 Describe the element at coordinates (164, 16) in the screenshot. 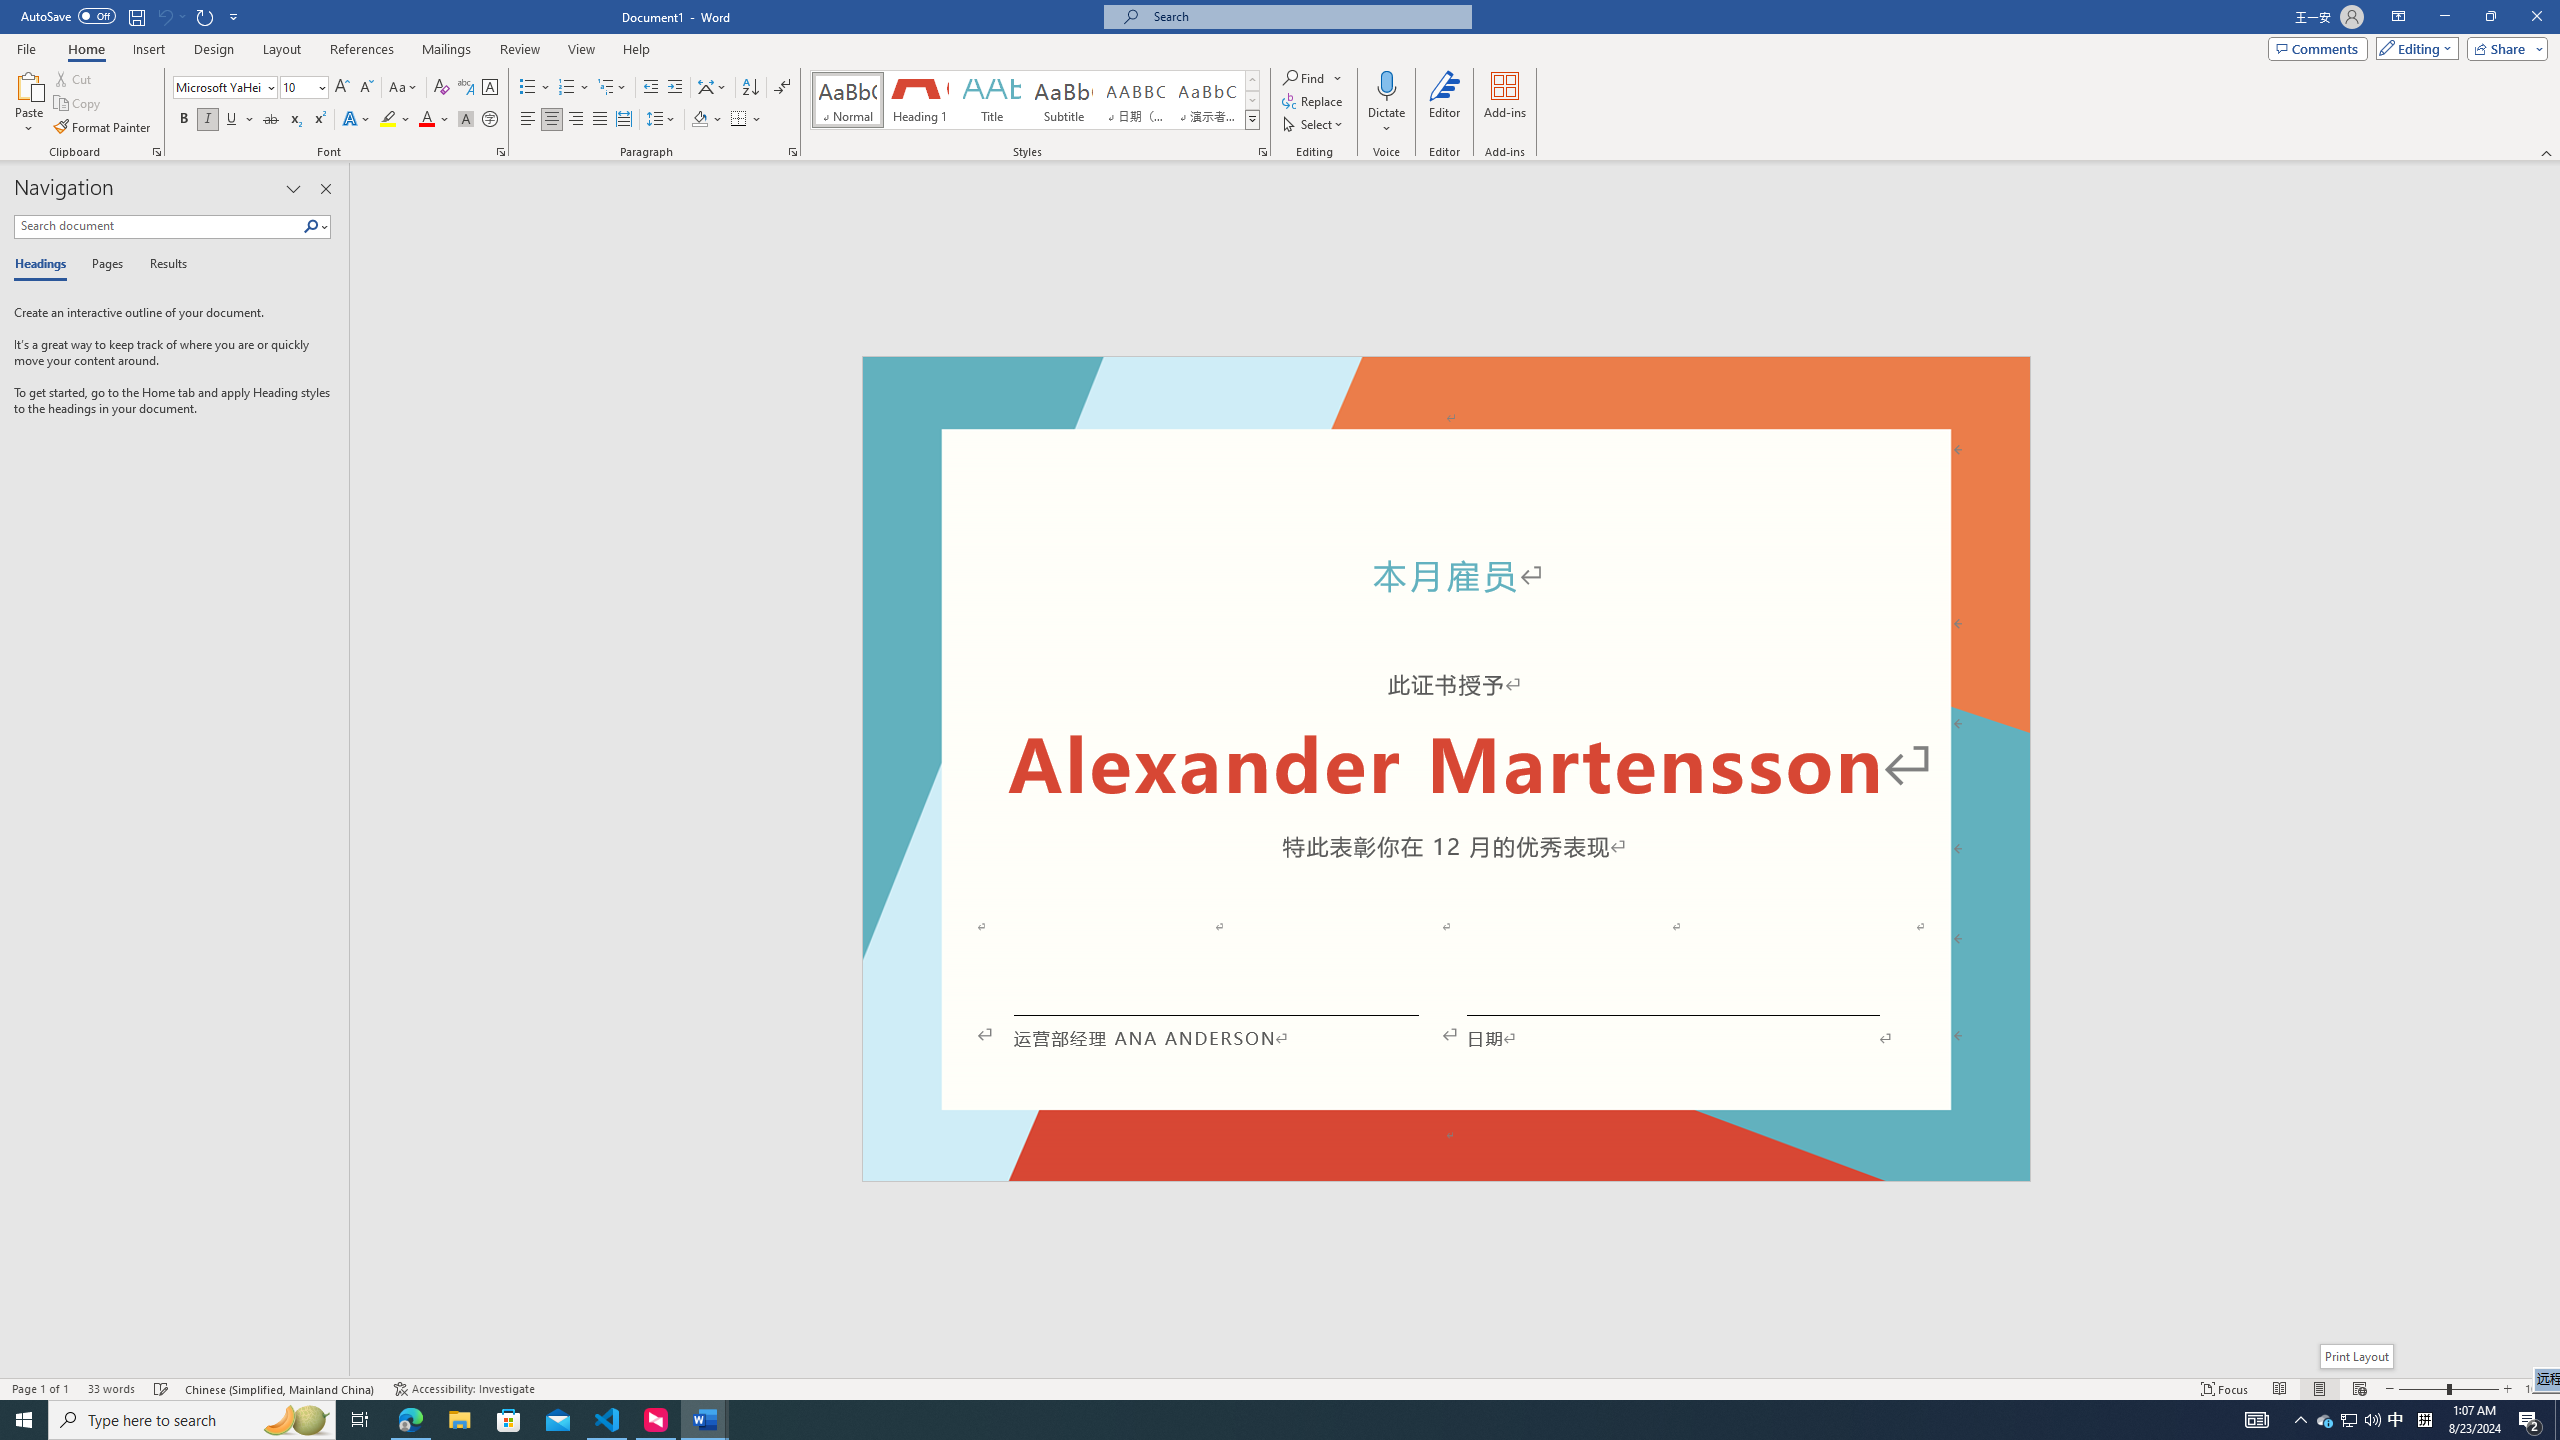

I see `Can't Undo` at that location.